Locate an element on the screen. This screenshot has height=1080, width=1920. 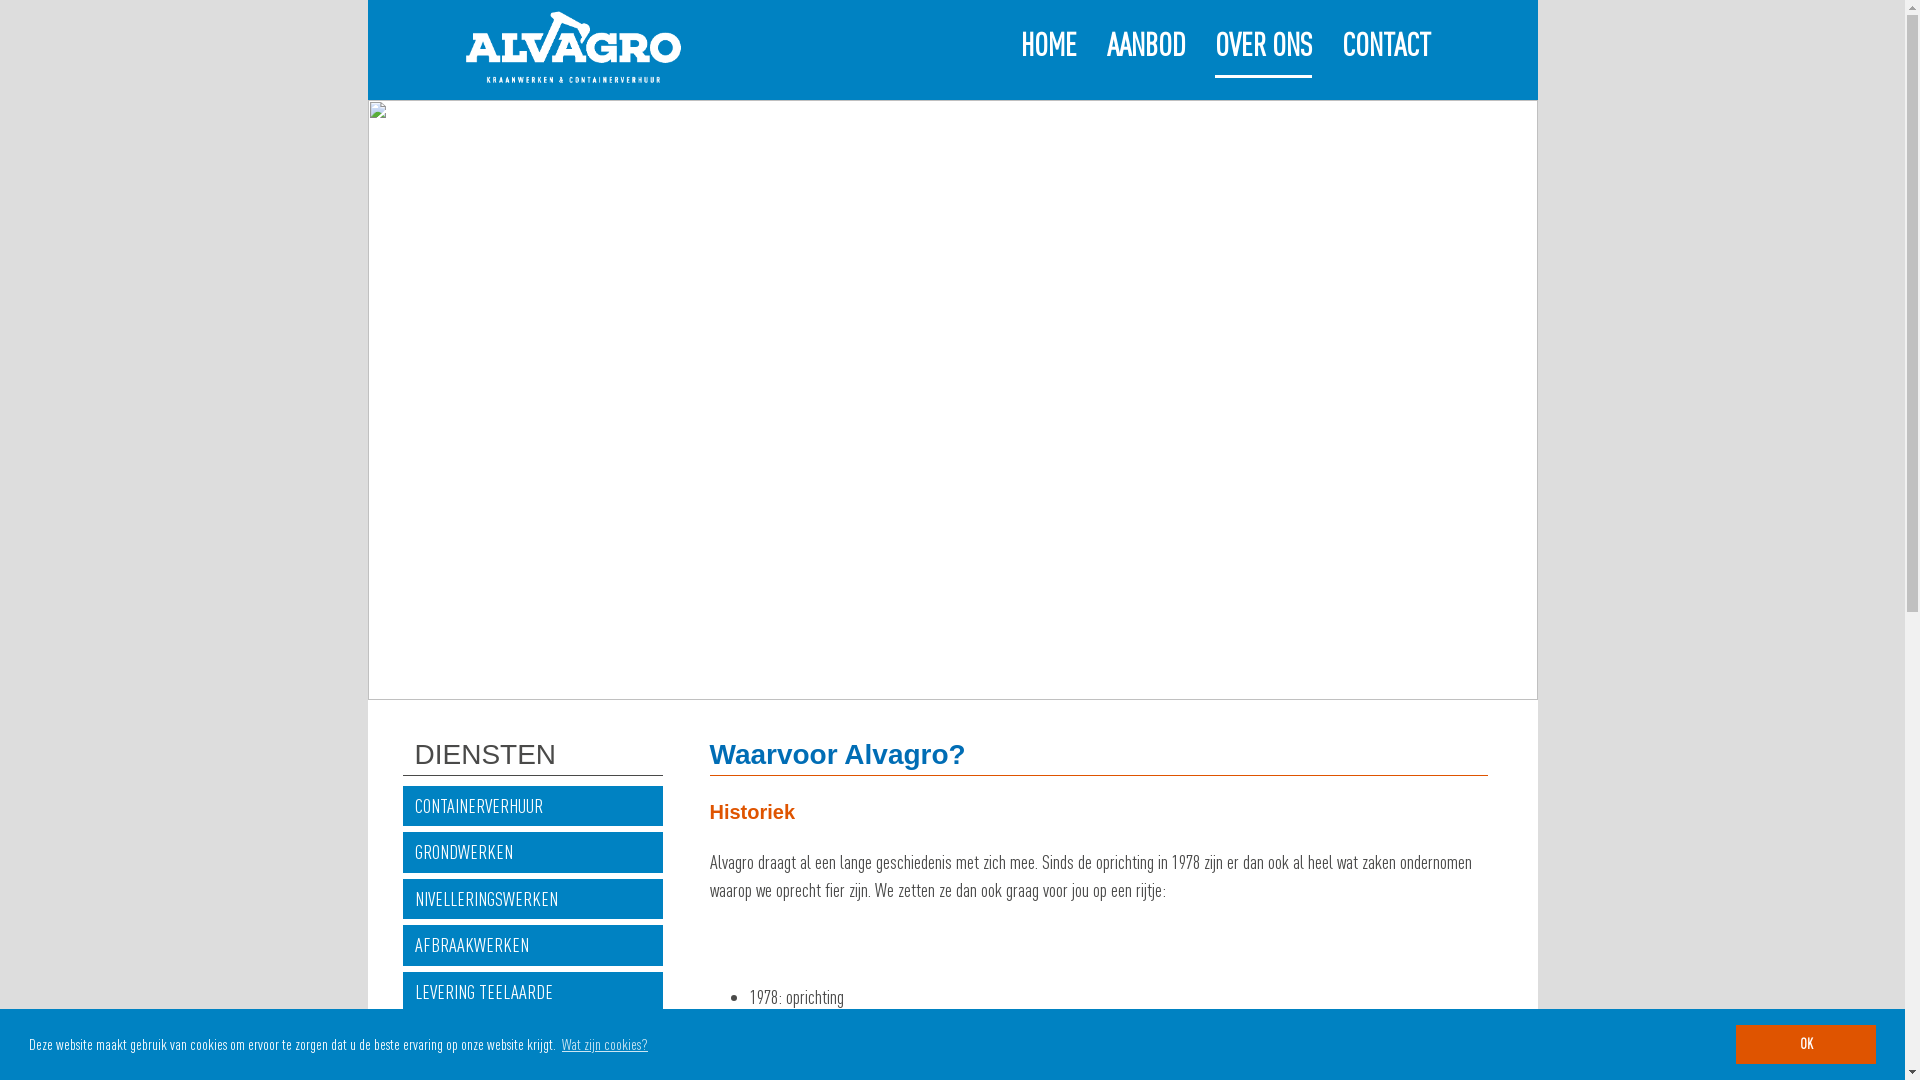
NIVELLERINGSWERKEN is located at coordinates (532, 900).